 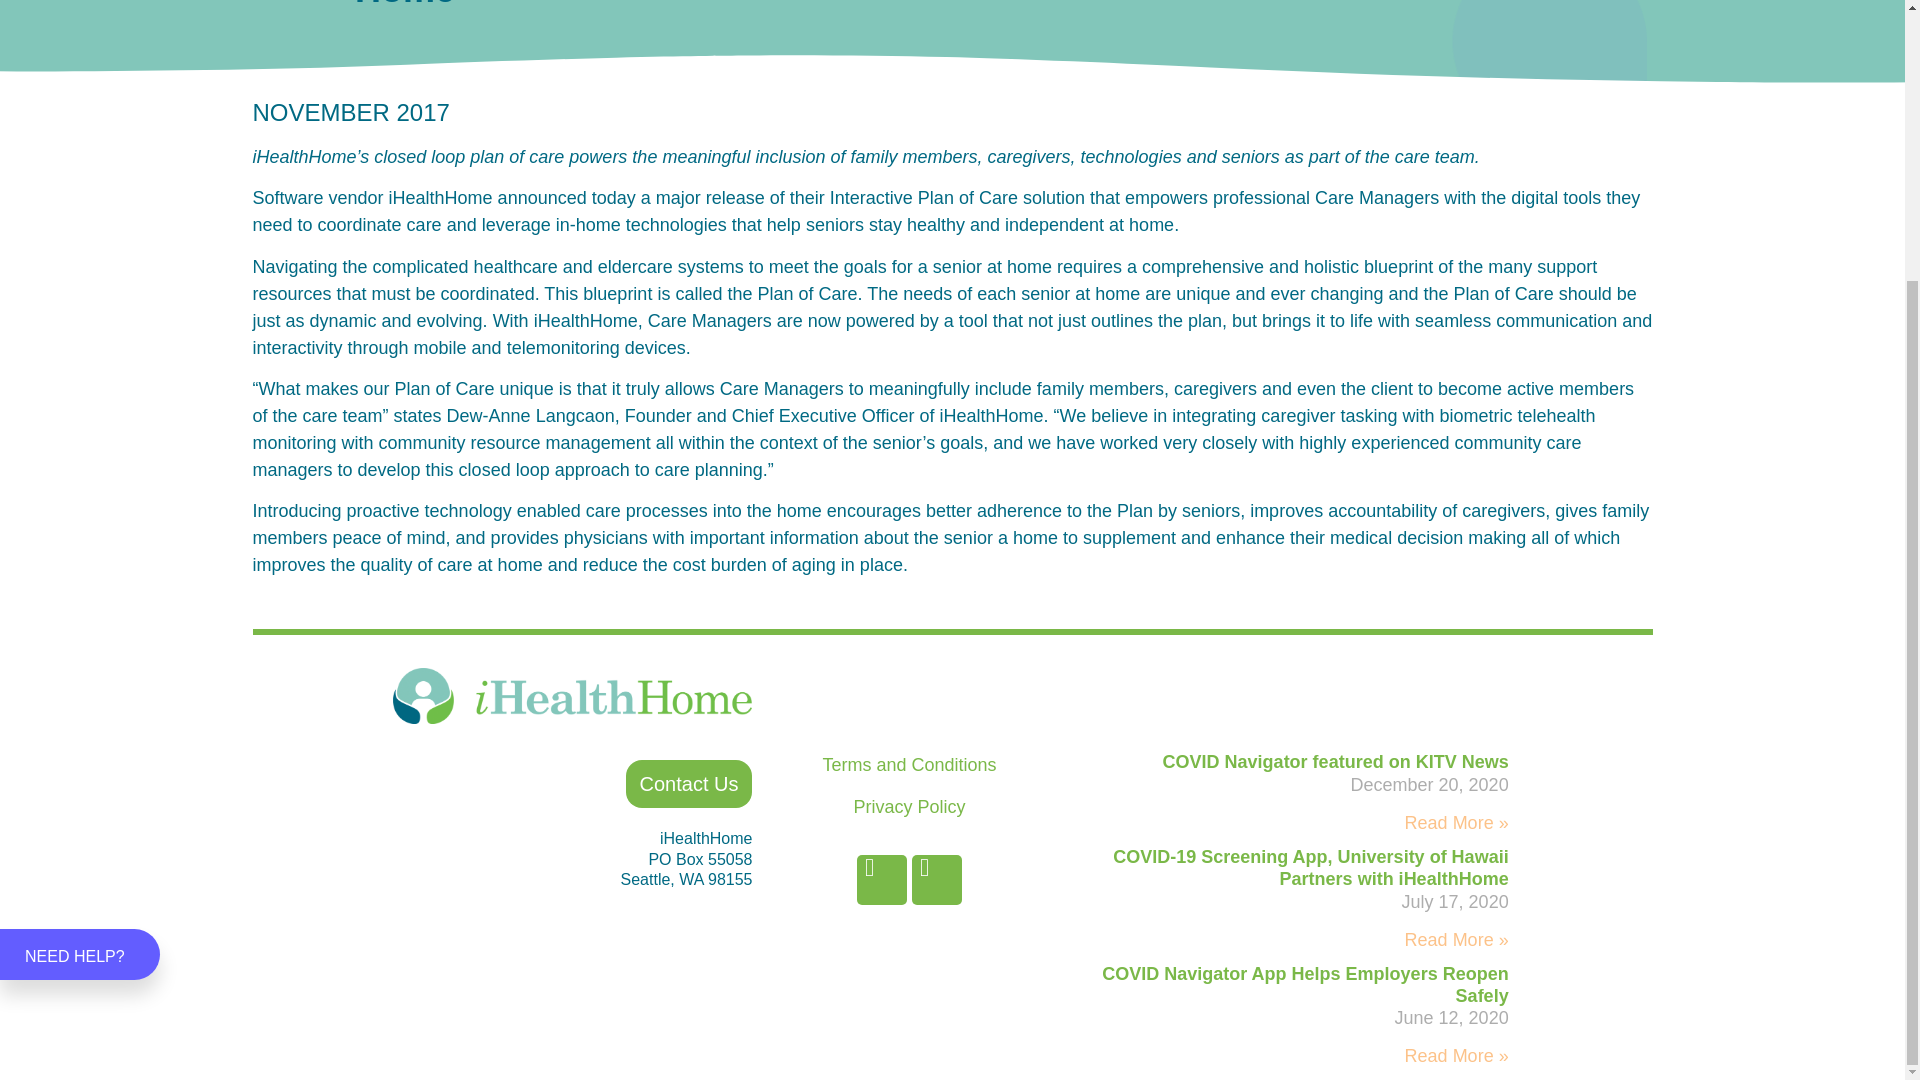 I want to click on COVID Navigator featured on KITV News, so click(x=1336, y=762).